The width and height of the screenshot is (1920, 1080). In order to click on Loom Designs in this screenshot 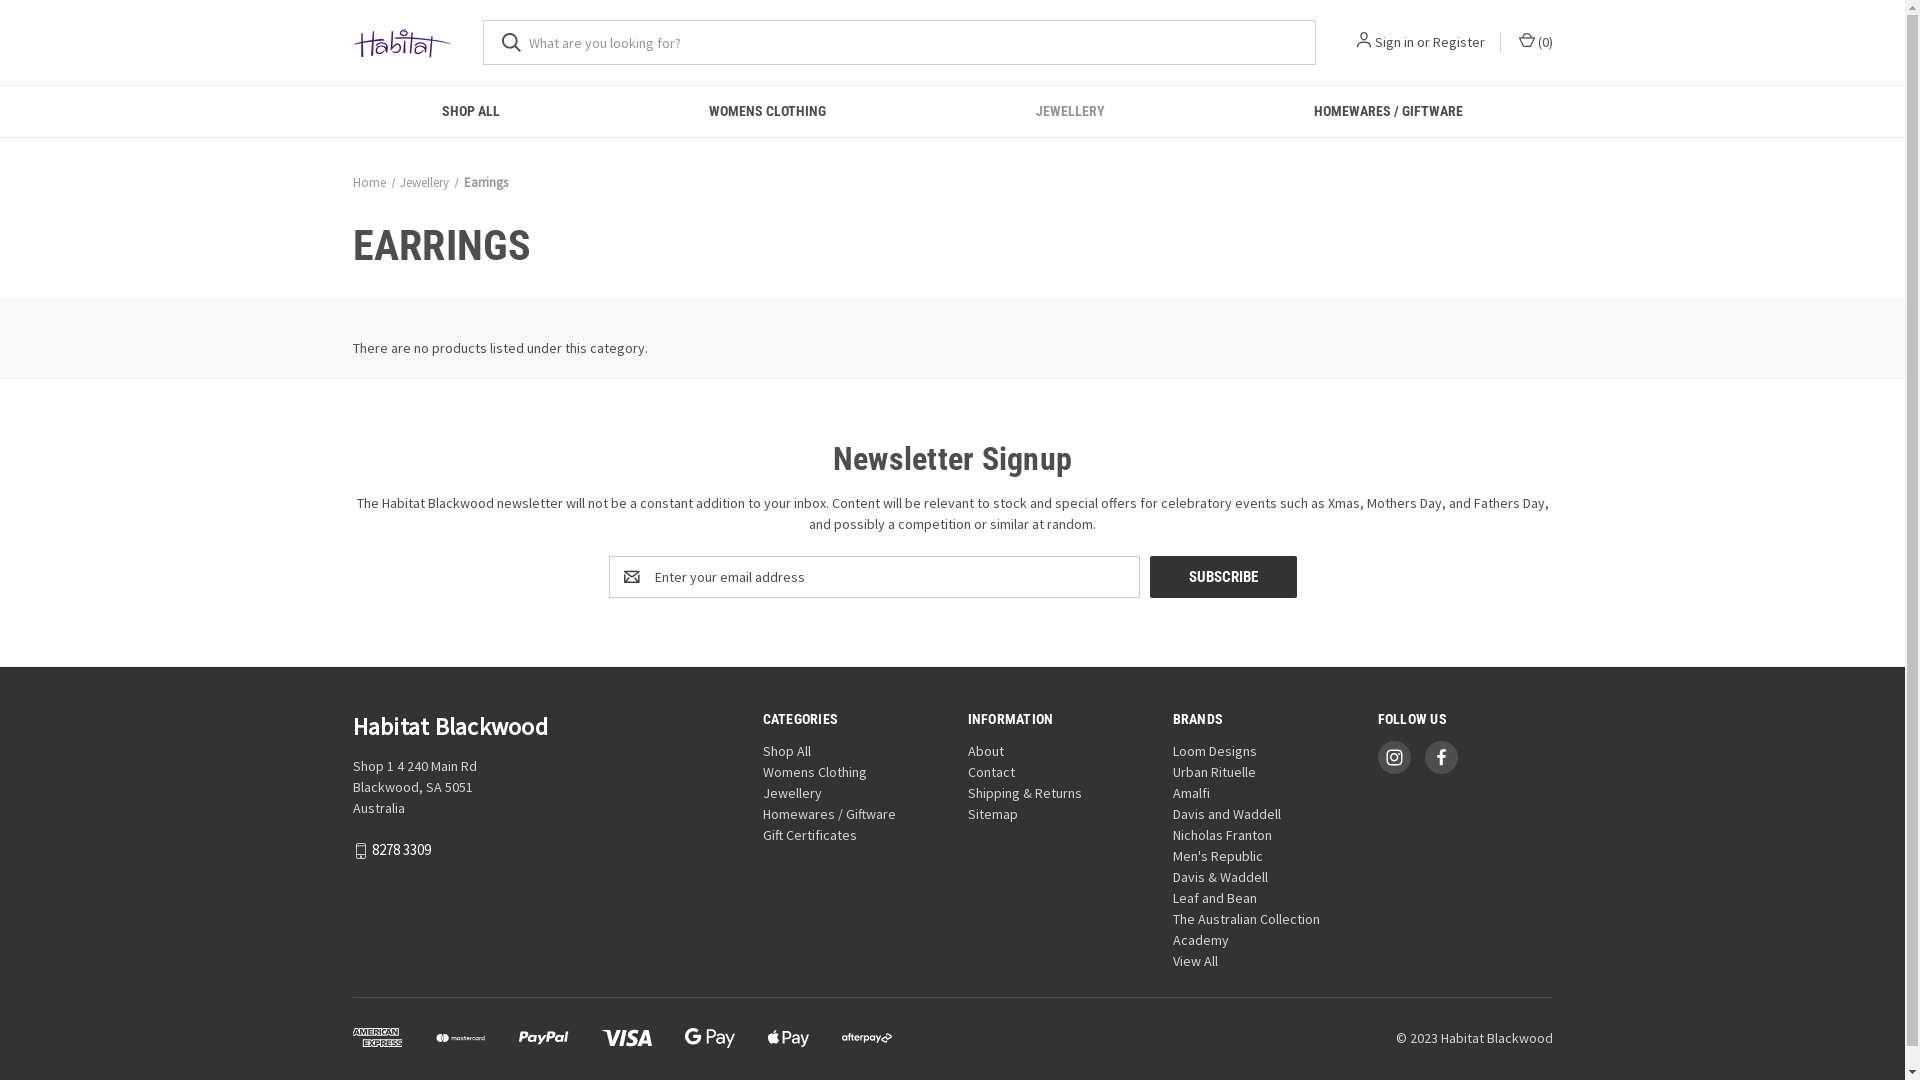, I will do `click(1215, 751)`.